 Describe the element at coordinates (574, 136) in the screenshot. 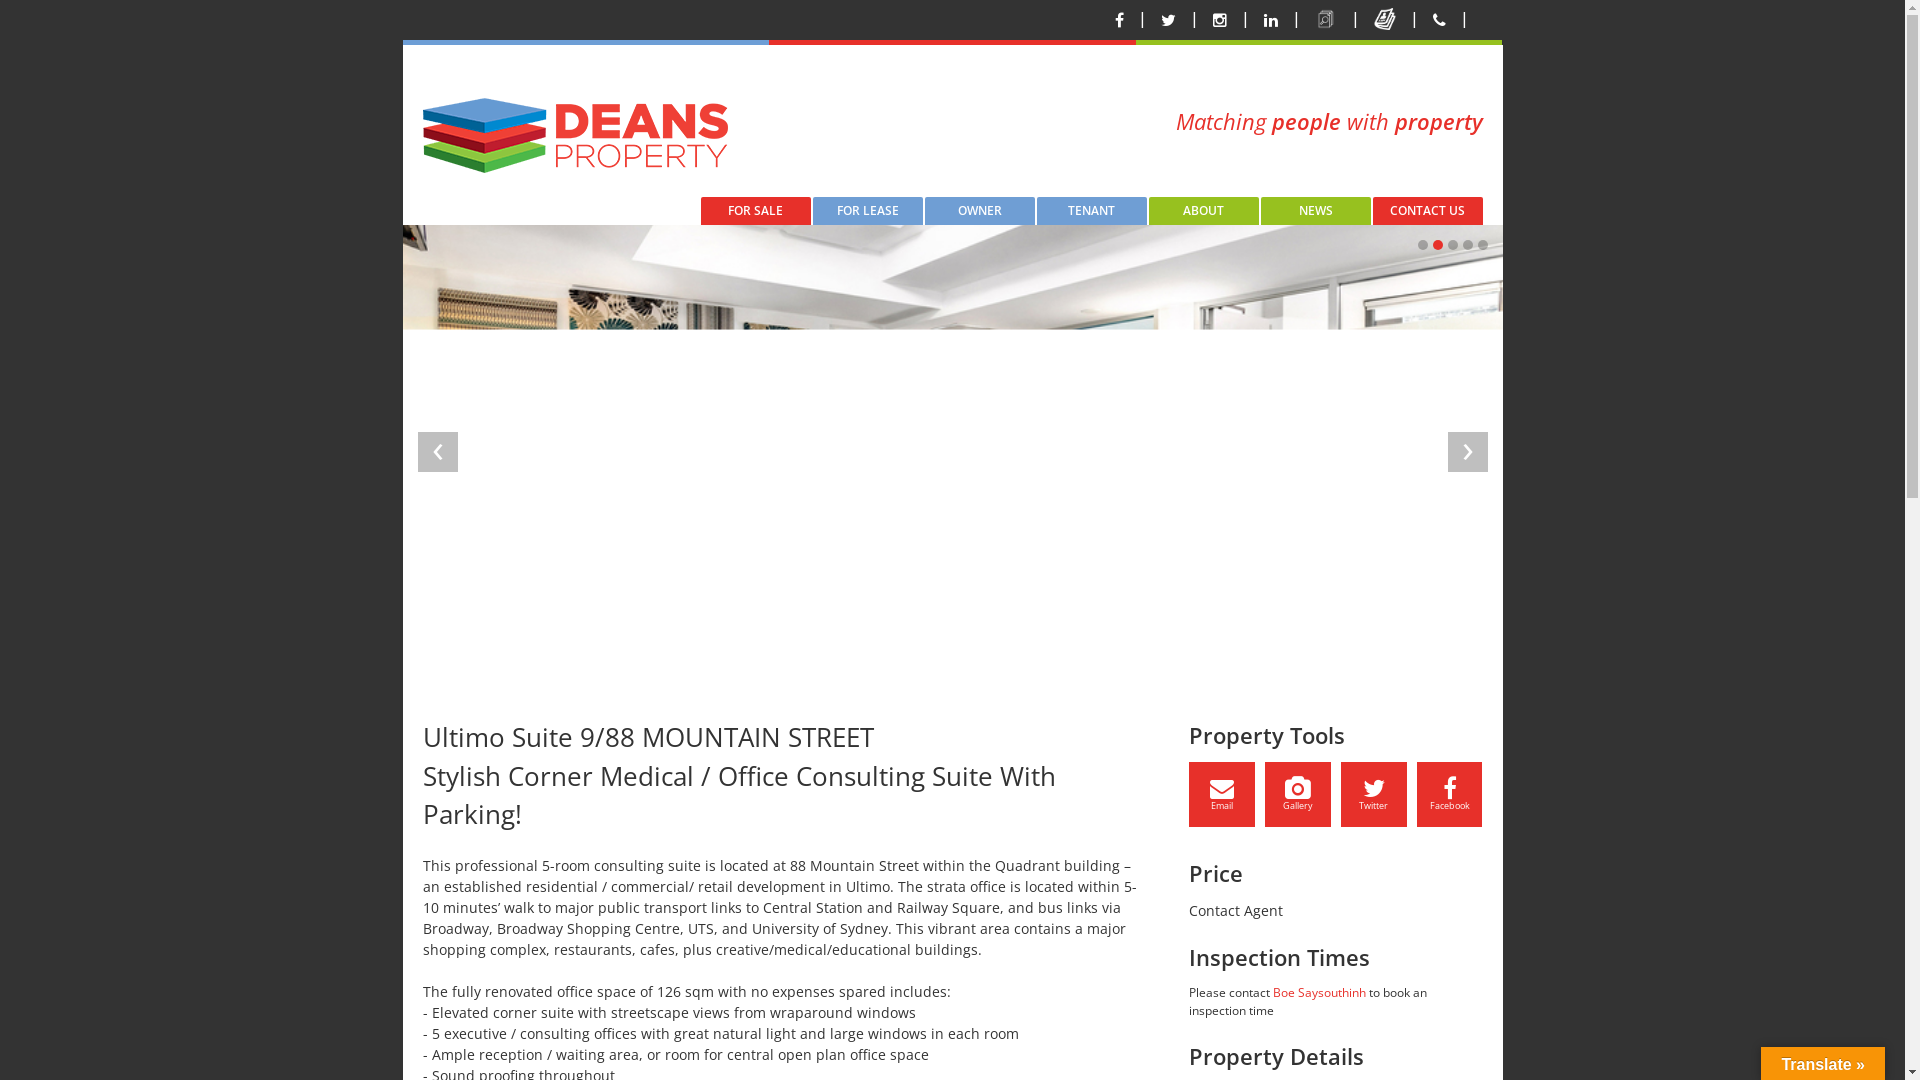

I see `Deans Property - Matching People With Property` at that location.